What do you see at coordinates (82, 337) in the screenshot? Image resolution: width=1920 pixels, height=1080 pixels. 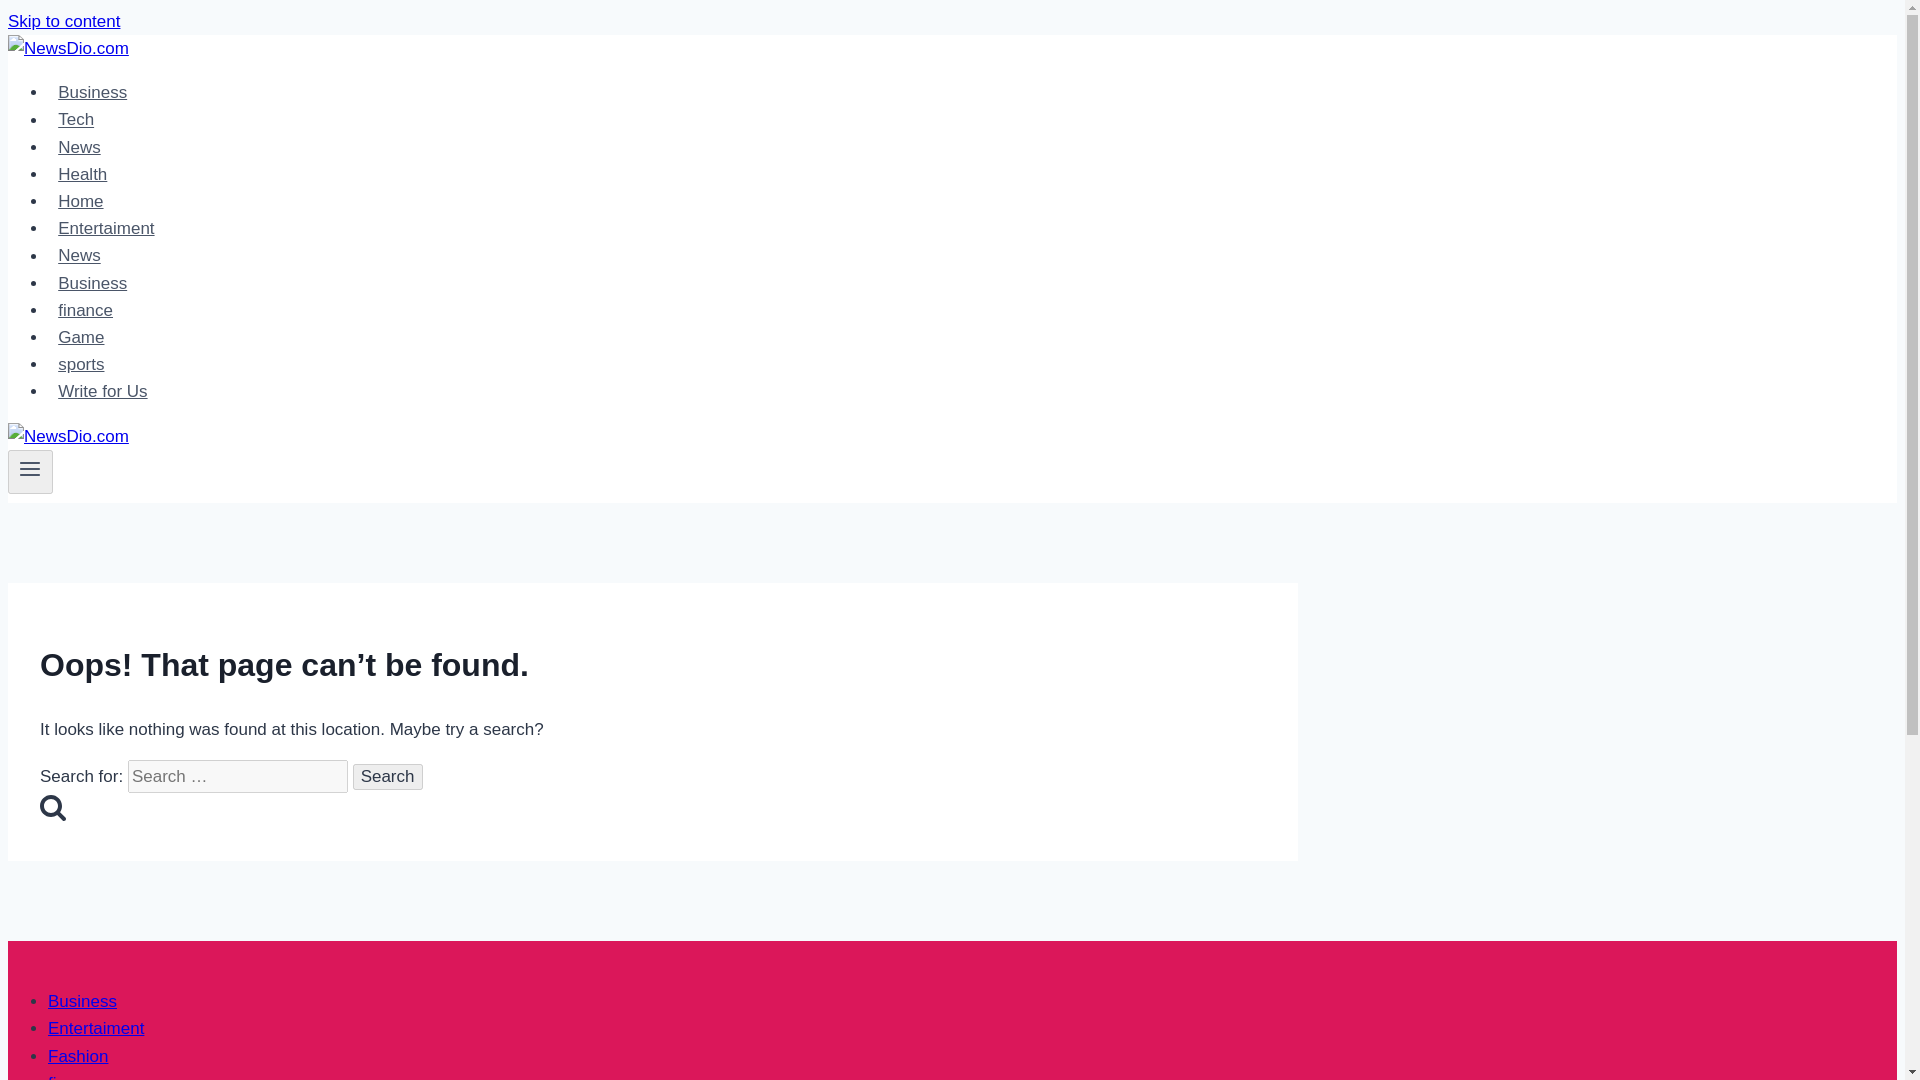 I see `Game` at bounding box center [82, 337].